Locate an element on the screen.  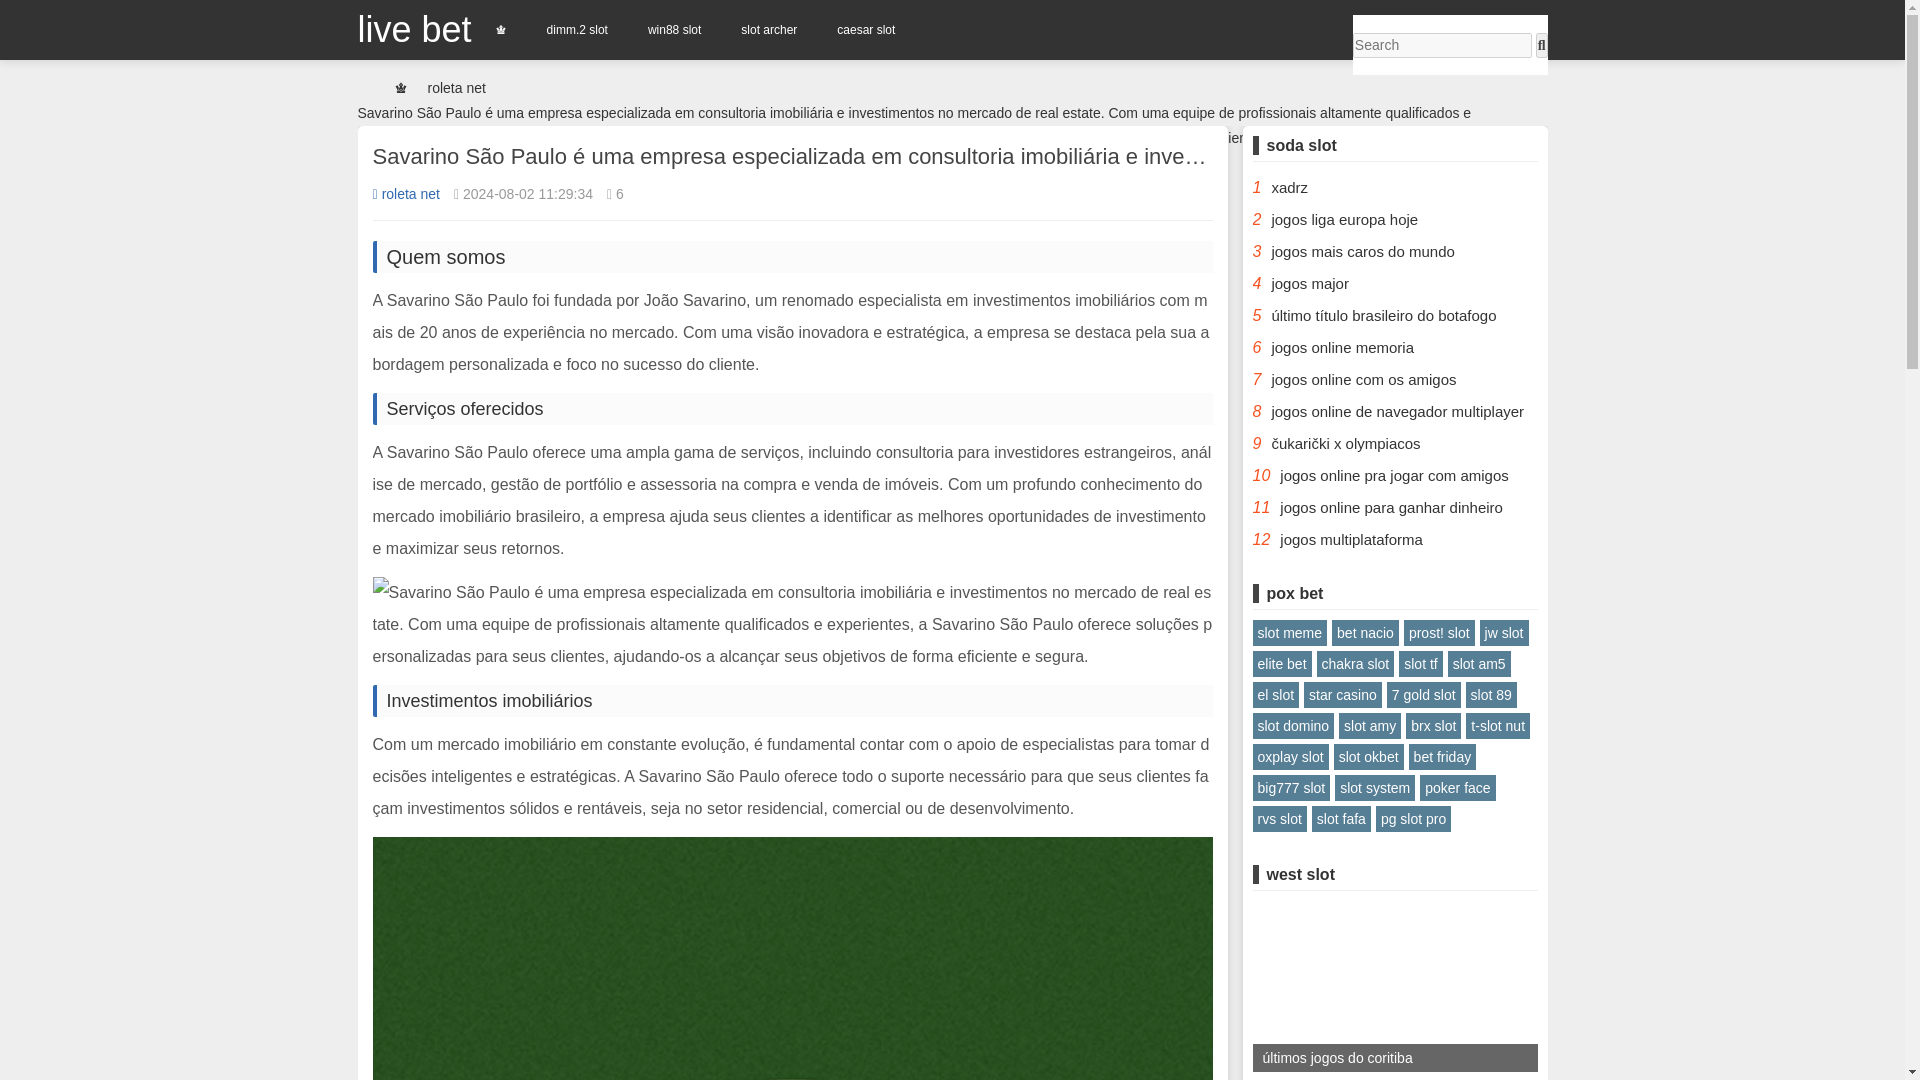
jogos multiplataforma is located at coordinates (1351, 539).